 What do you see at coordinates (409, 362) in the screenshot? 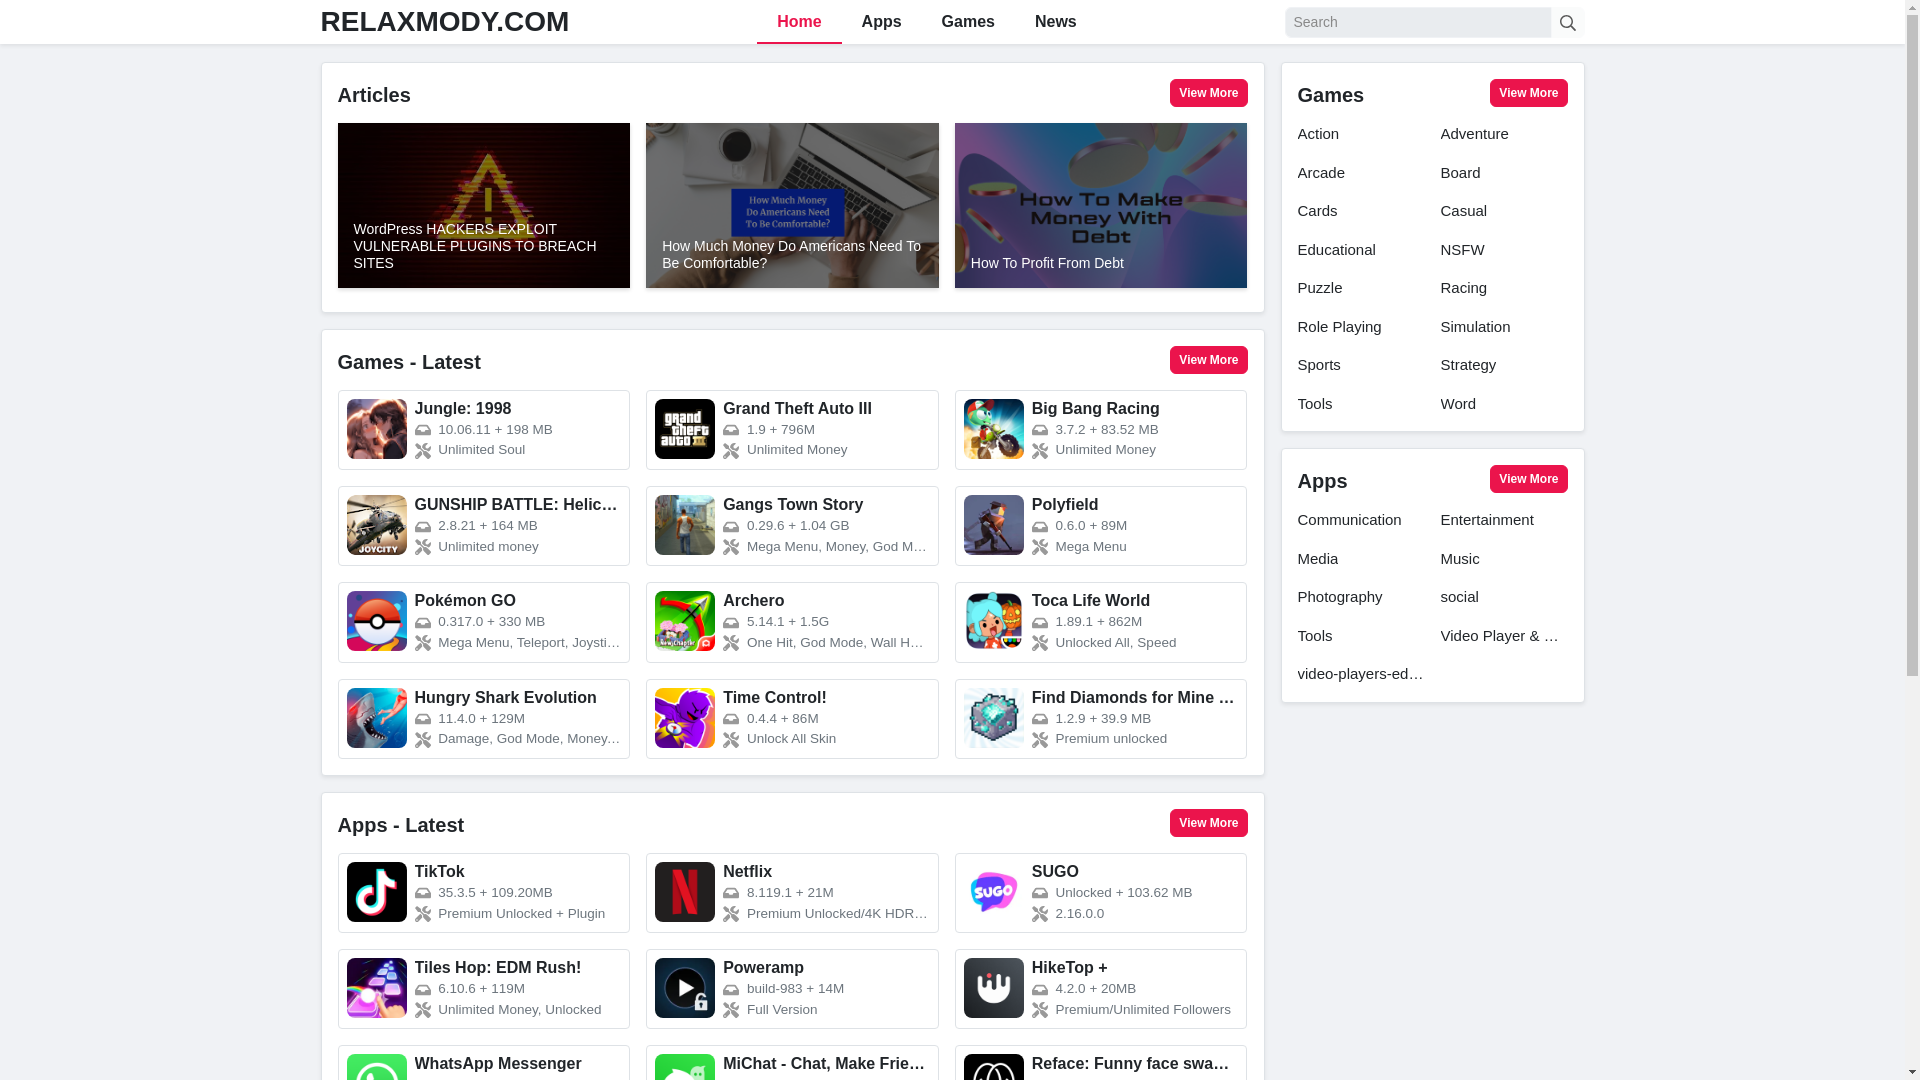
I see `Games - Latest` at bounding box center [409, 362].